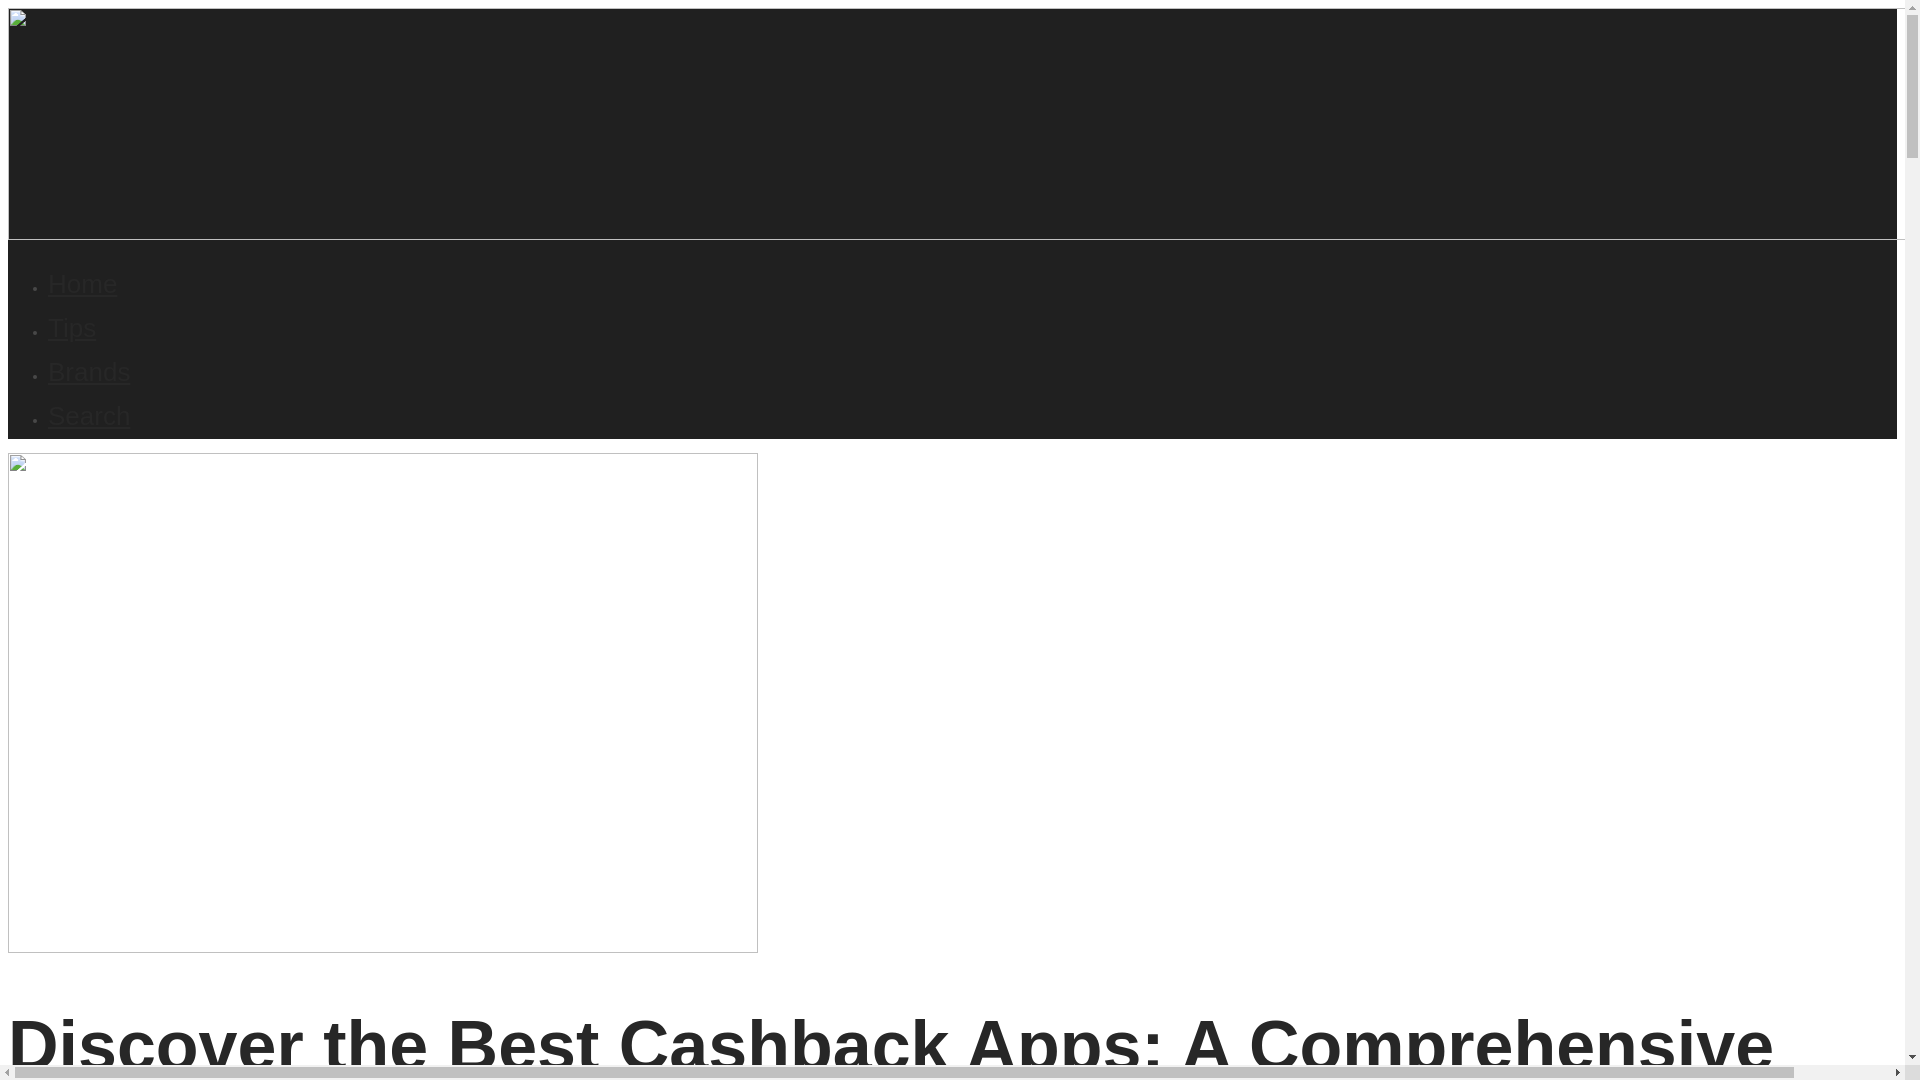 This screenshot has width=1920, height=1080. Describe the element at coordinates (89, 415) in the screenshot. I see `Search` at that location.